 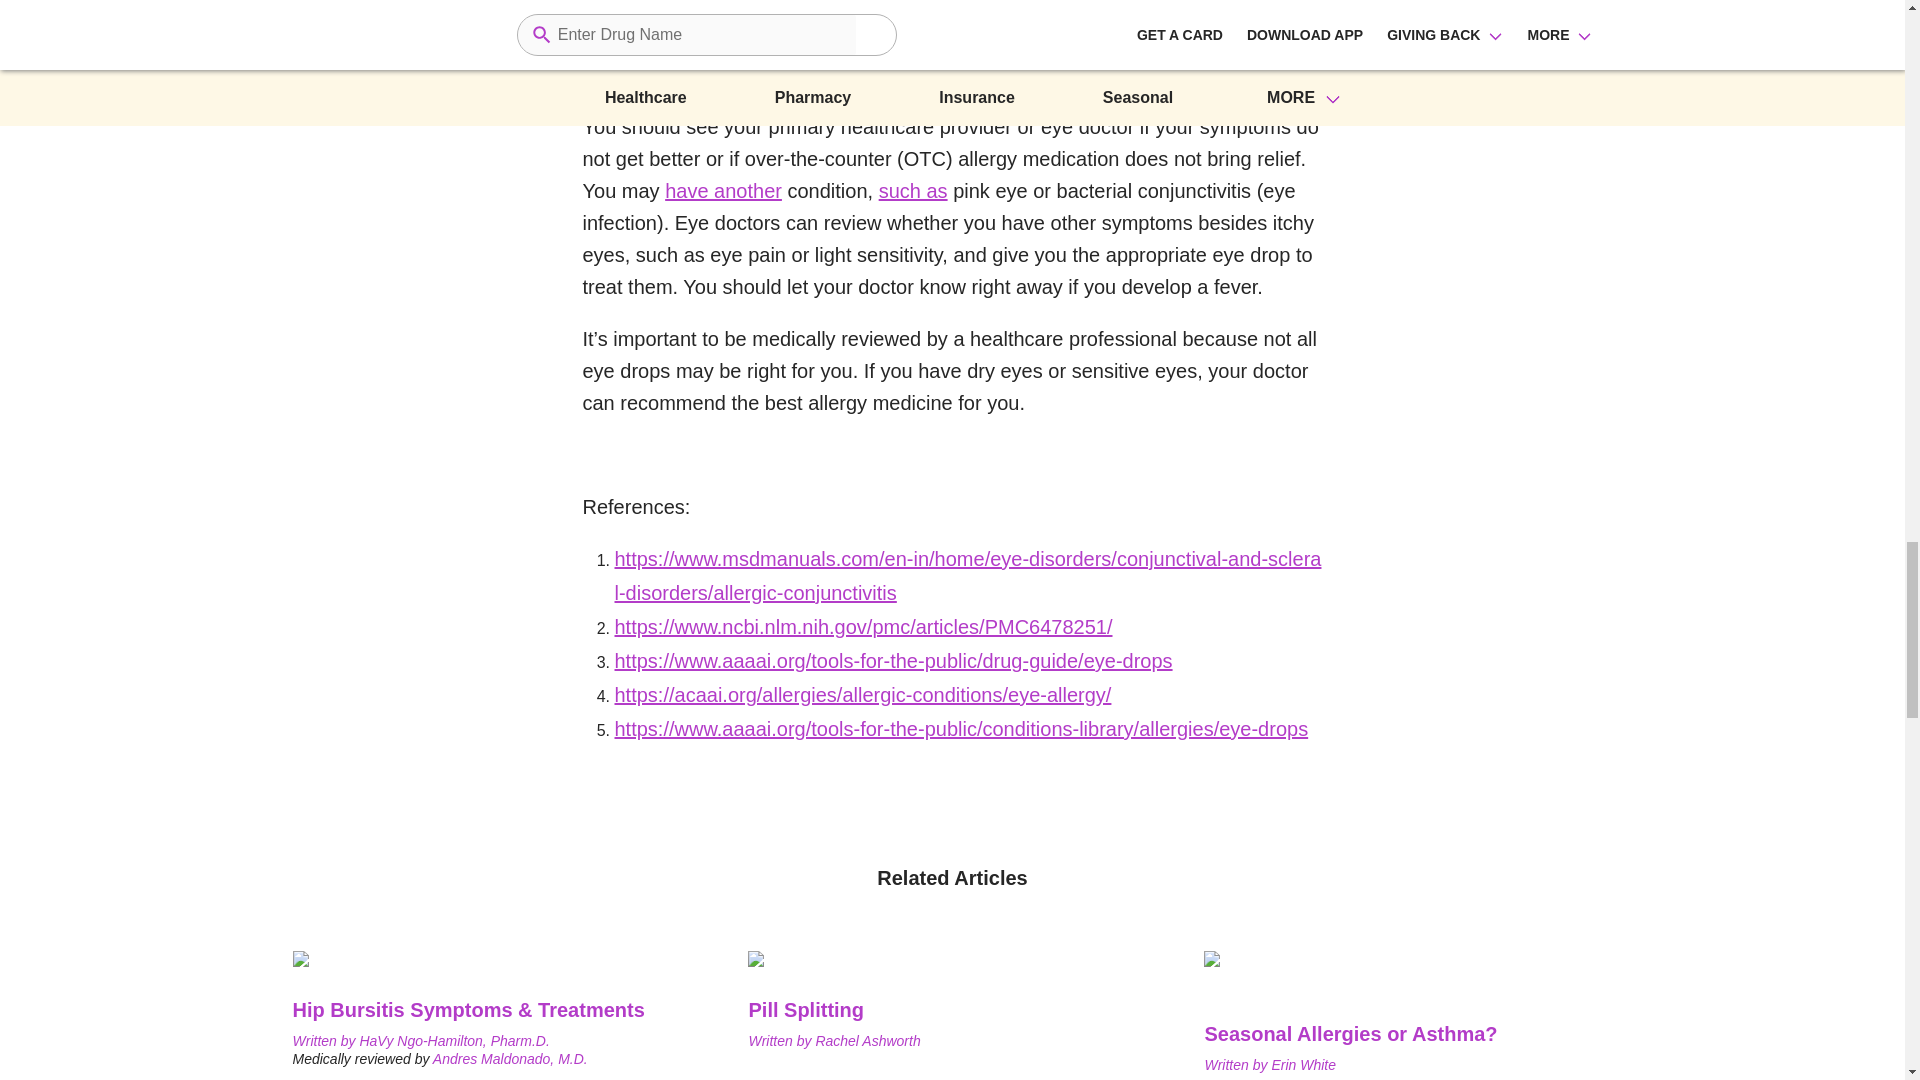 What do you see at coordinates (890, 1009) in the screenshot?
I see `Pill Splitting` at bounding box center [890, 1009].